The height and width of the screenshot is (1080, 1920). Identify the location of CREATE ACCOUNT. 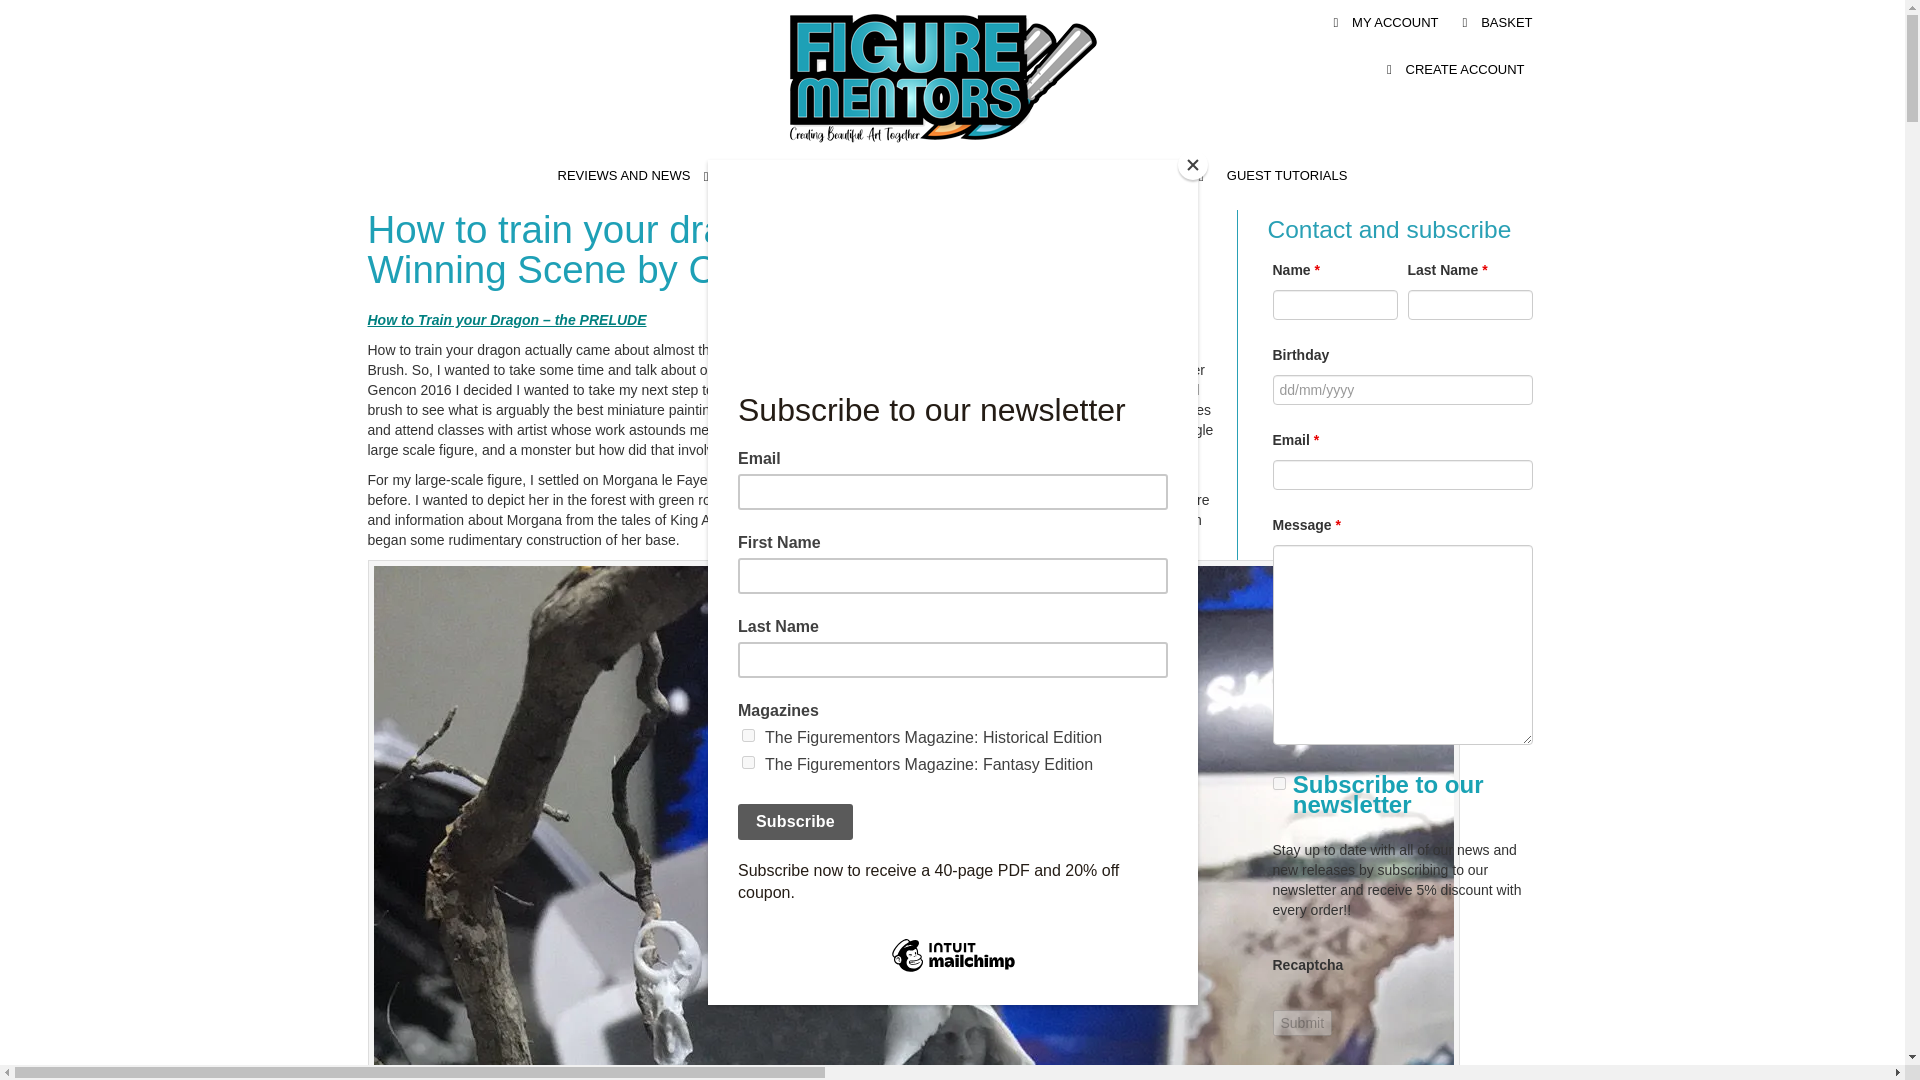
(1452, 70).